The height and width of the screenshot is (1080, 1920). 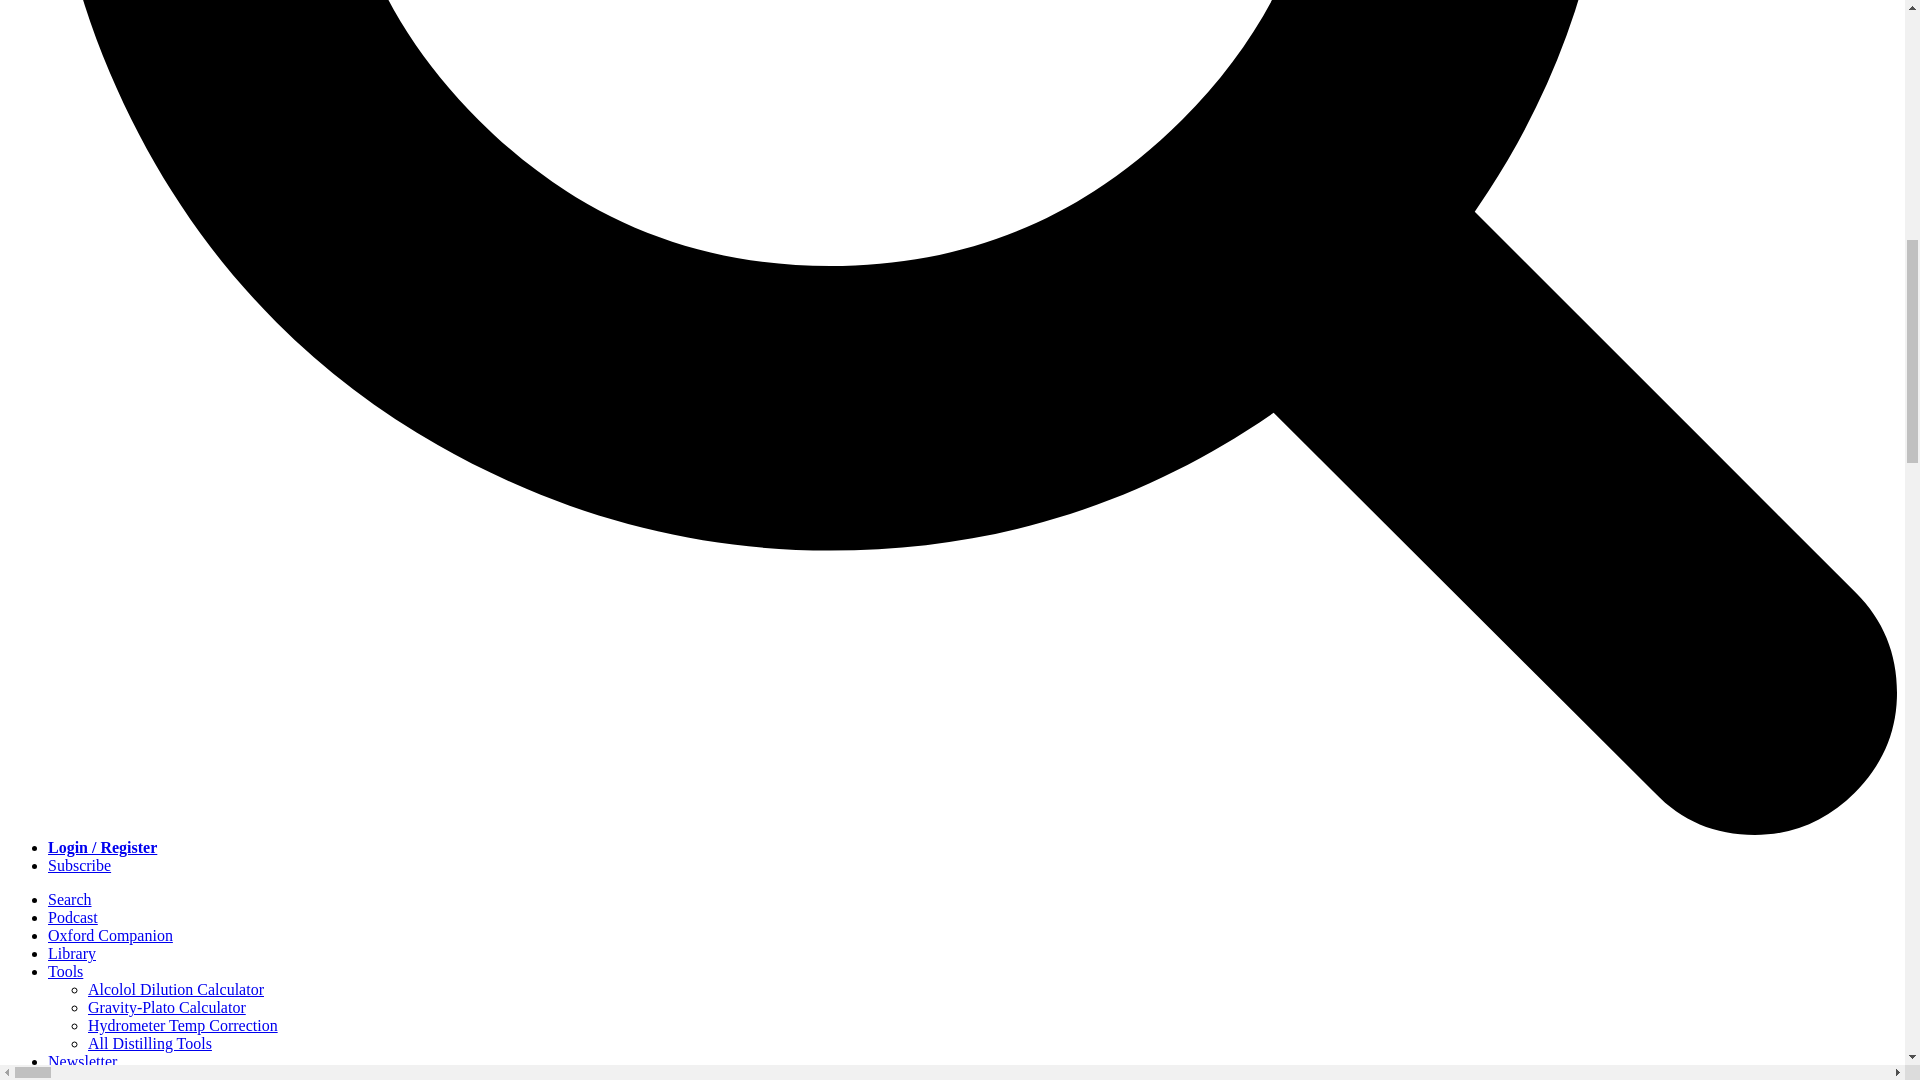 I want to click on All Distilling Tools, so click(x=150, y=1042).